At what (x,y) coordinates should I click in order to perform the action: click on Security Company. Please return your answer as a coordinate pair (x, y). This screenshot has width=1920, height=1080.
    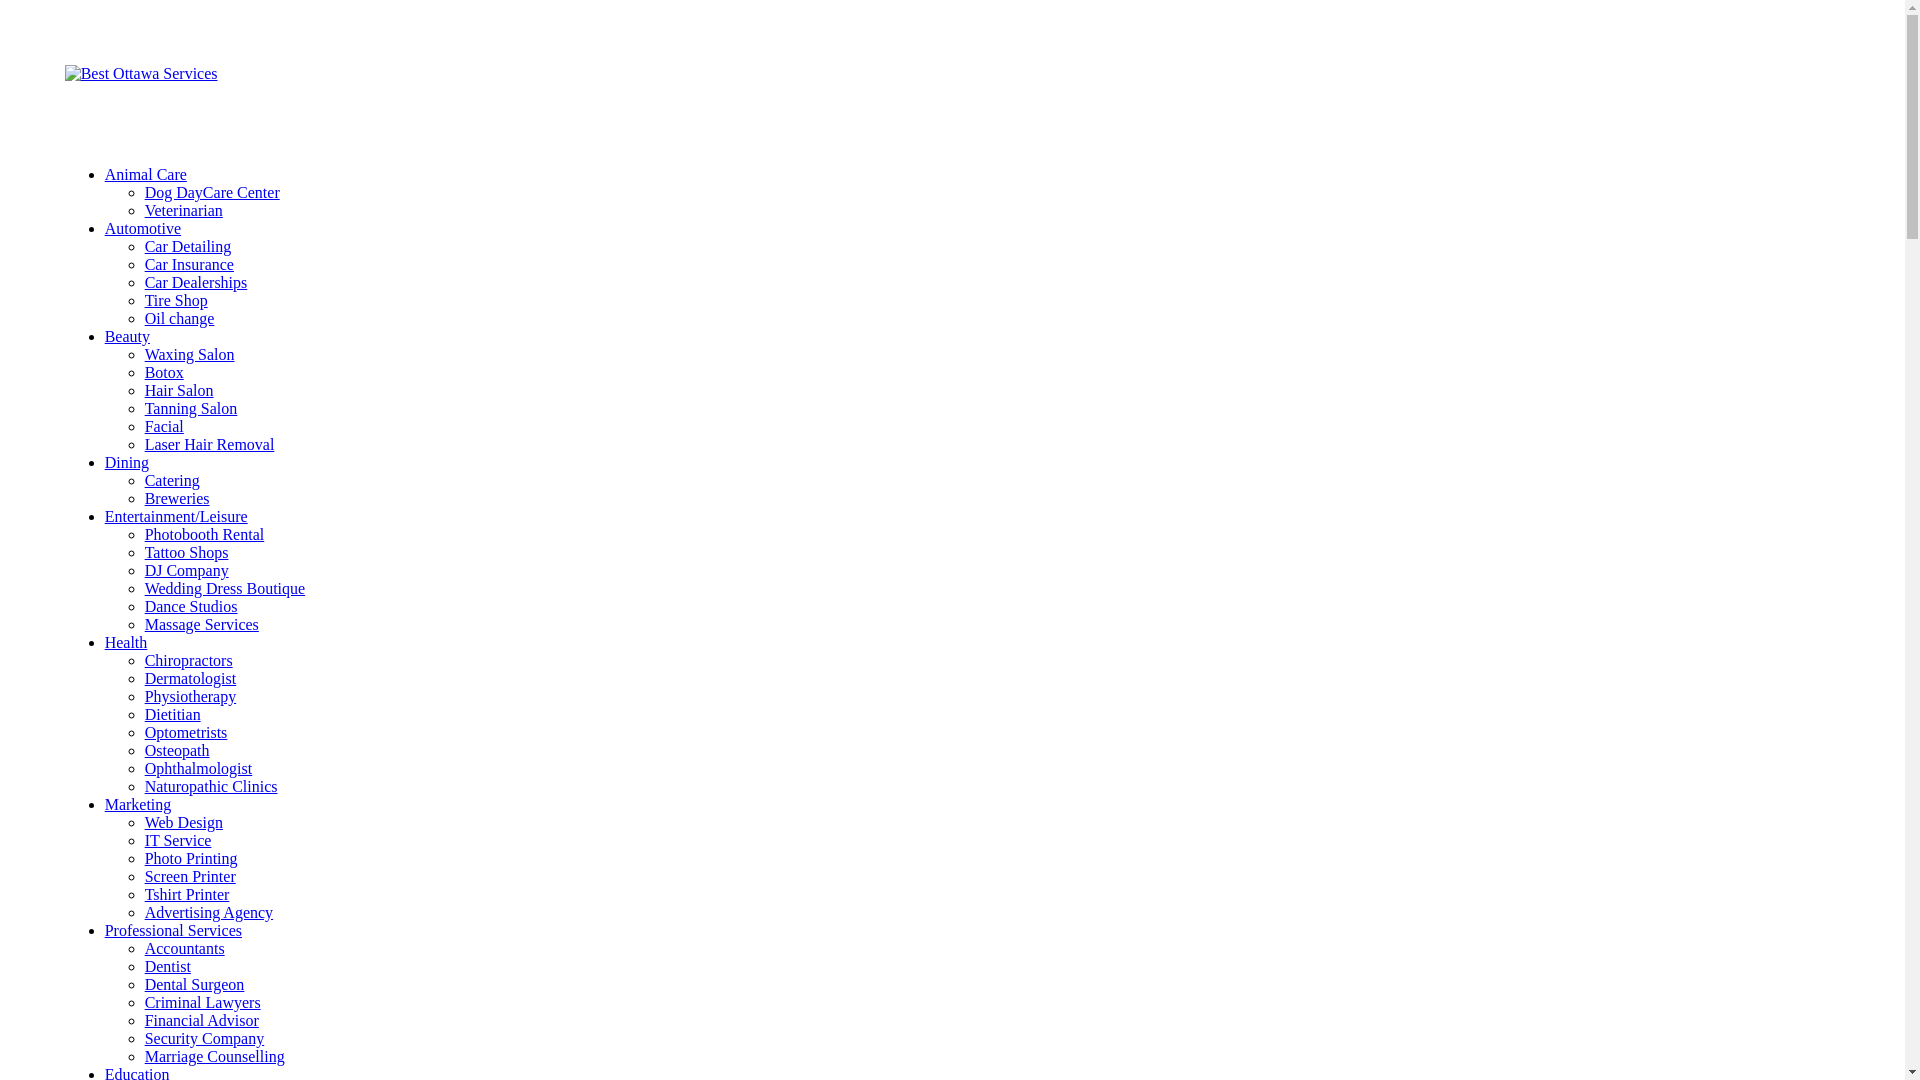
    Looking at the image, I should click on (205, 1038).